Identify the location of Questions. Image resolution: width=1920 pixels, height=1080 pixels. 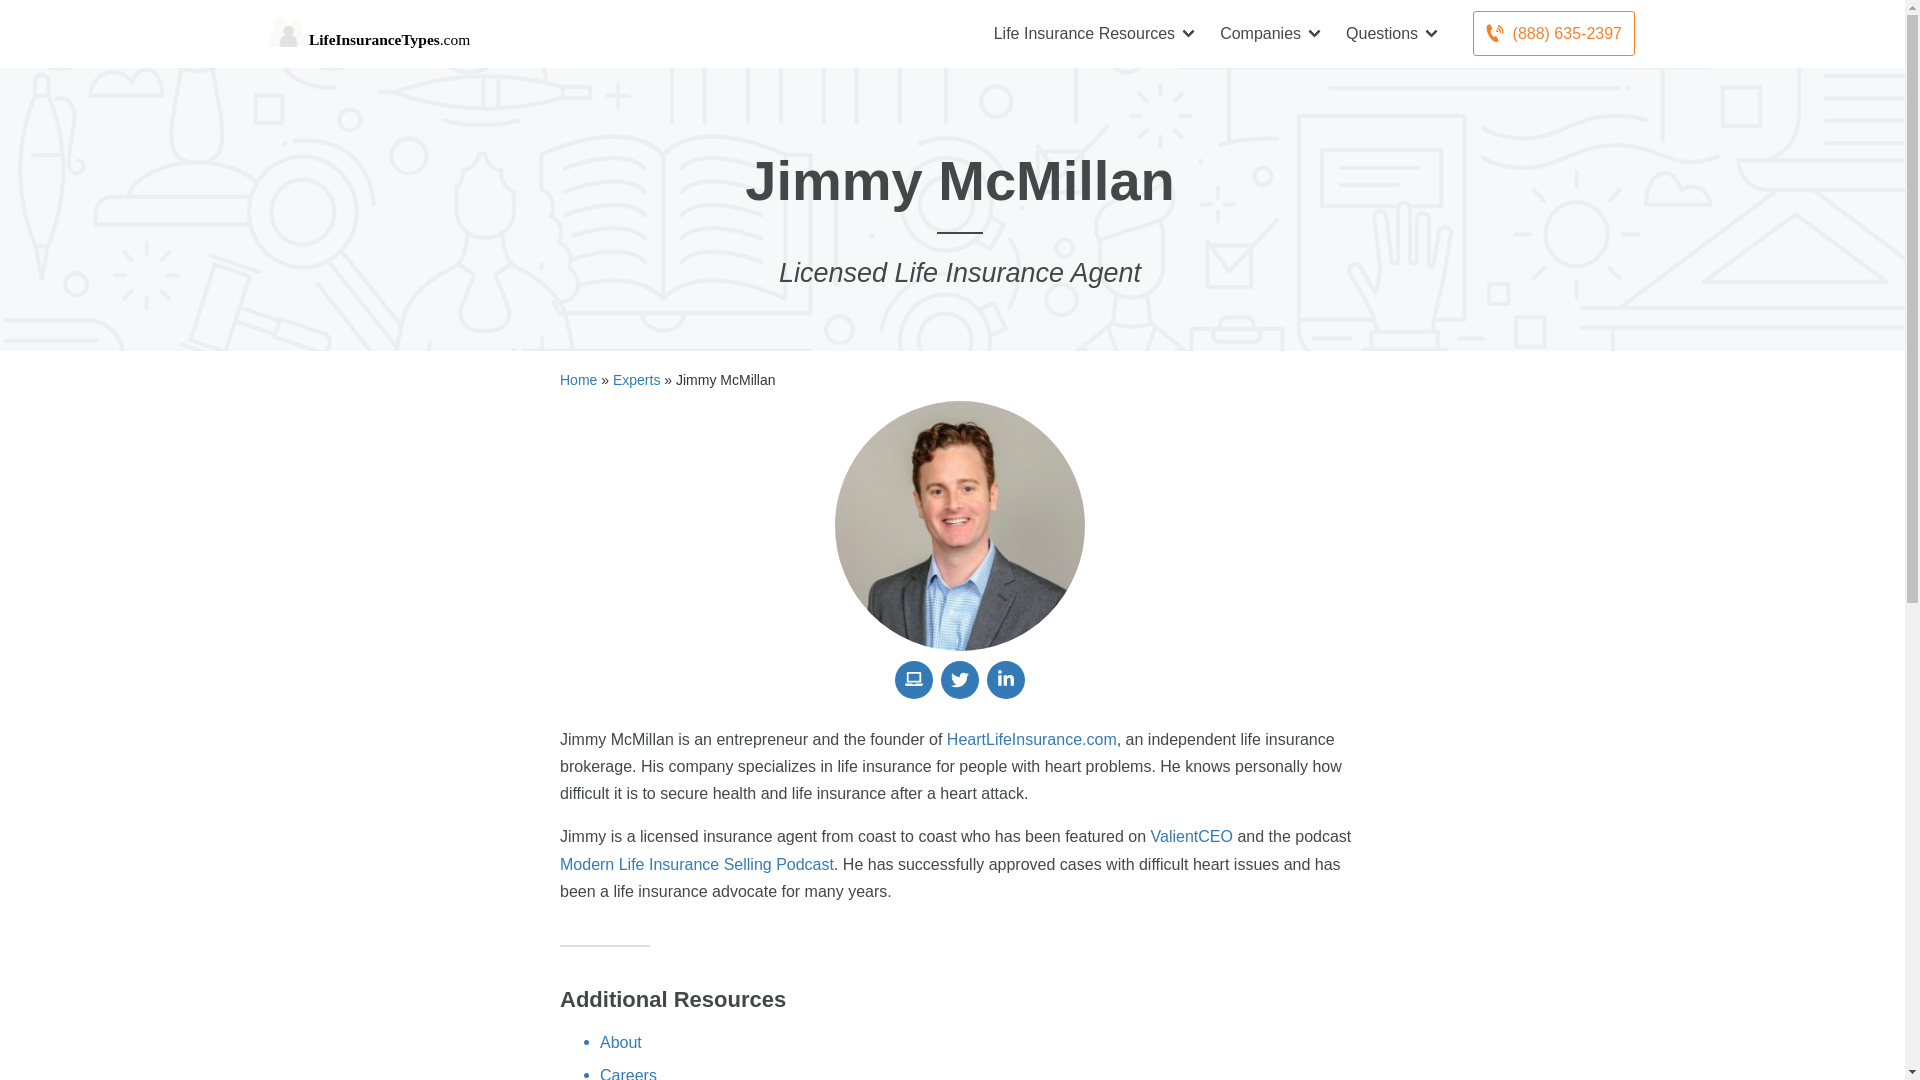
(1394, 33).